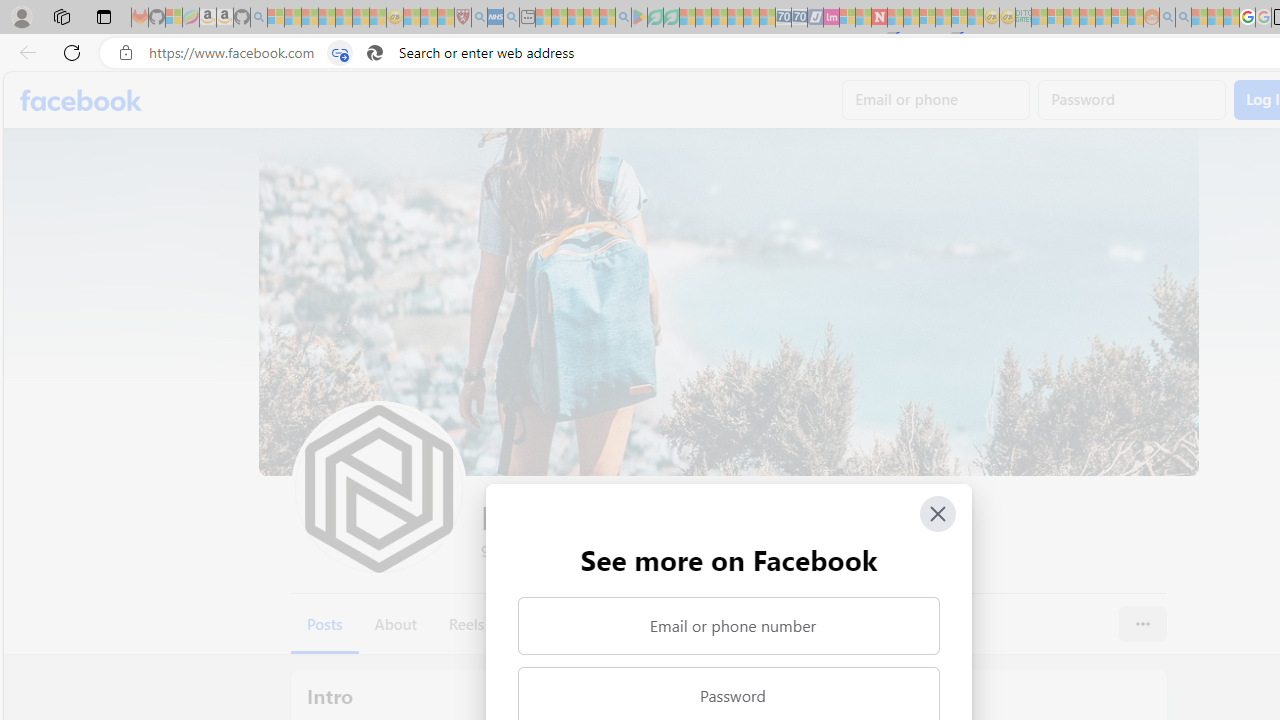 Image resolution: width=1280 pixels, height=720 pixels. I want to click on Cheap Car Rentals - Save70.com - Sleeping, so click(783, 18).